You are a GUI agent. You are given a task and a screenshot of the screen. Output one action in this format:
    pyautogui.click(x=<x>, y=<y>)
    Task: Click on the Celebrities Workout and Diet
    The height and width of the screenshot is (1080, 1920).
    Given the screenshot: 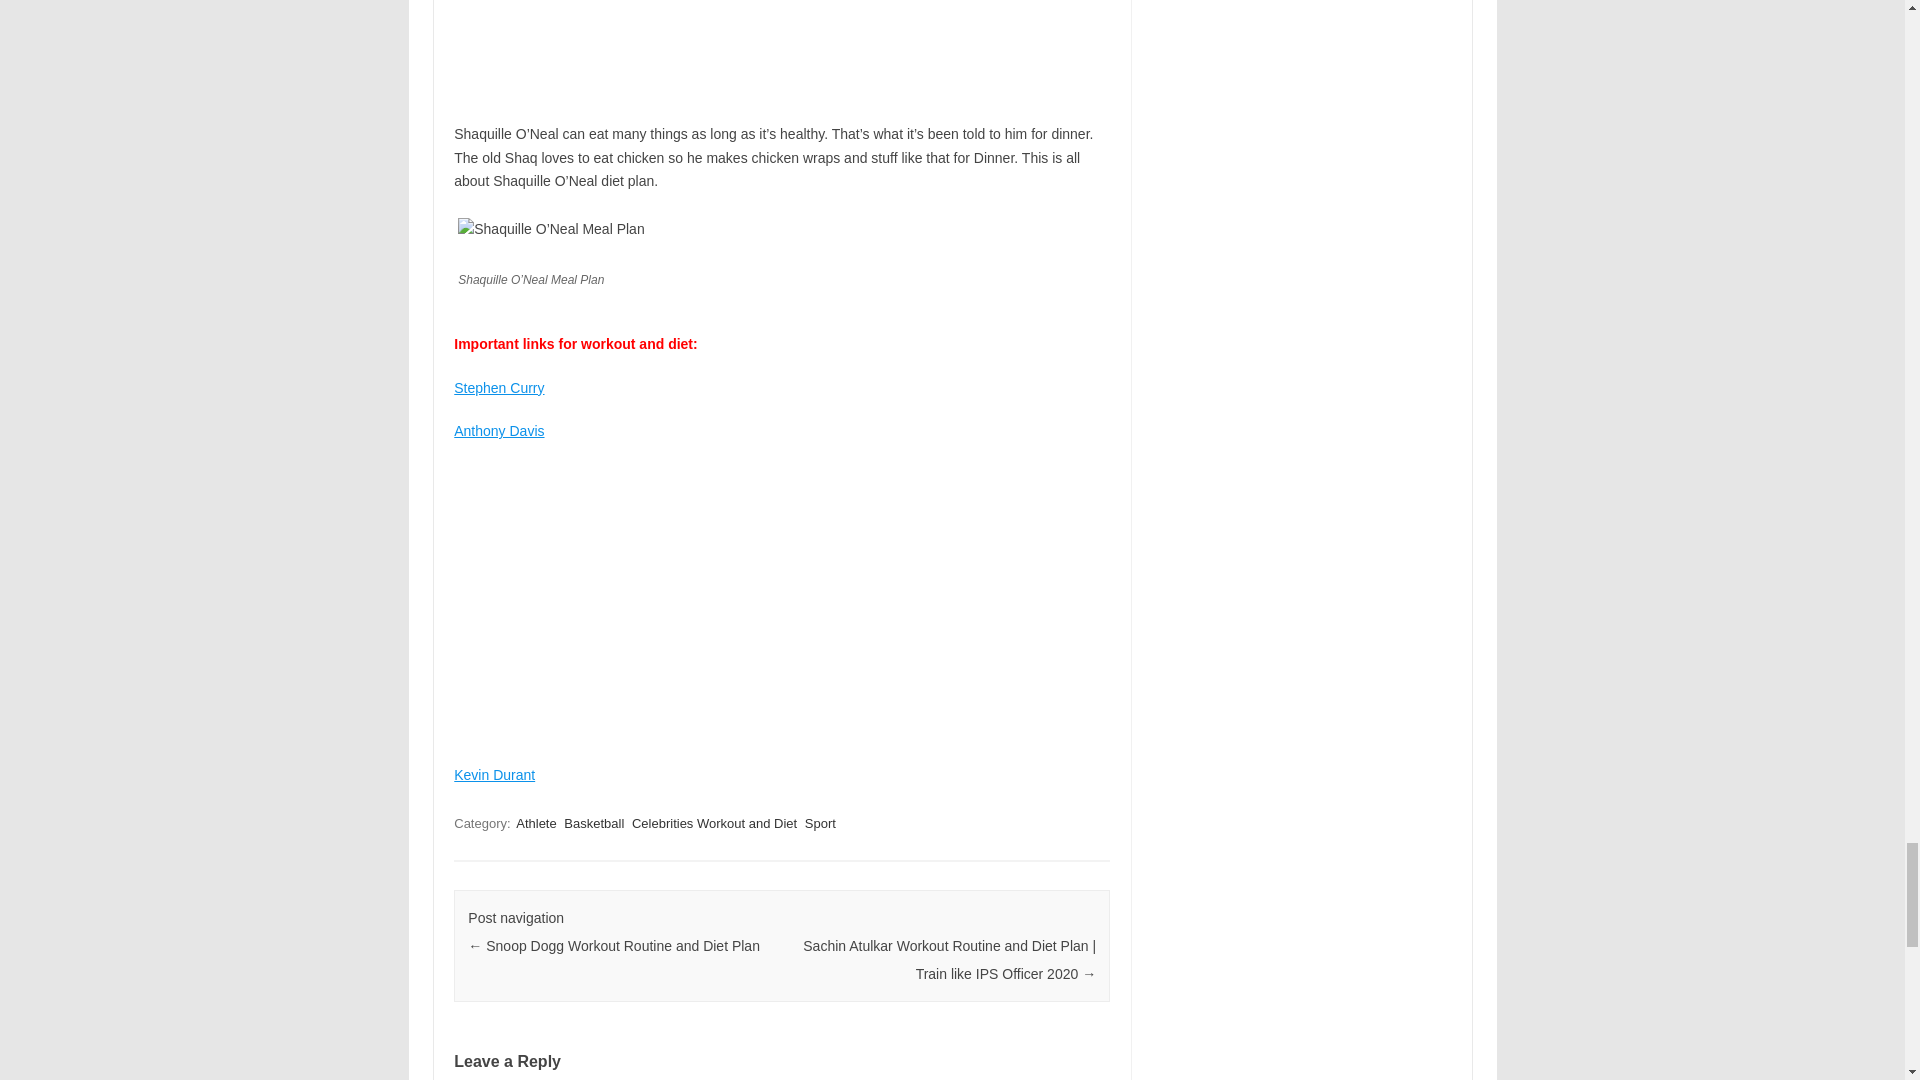 What is the action you would take?
    pyautogui.click(x=714, y=823)
    